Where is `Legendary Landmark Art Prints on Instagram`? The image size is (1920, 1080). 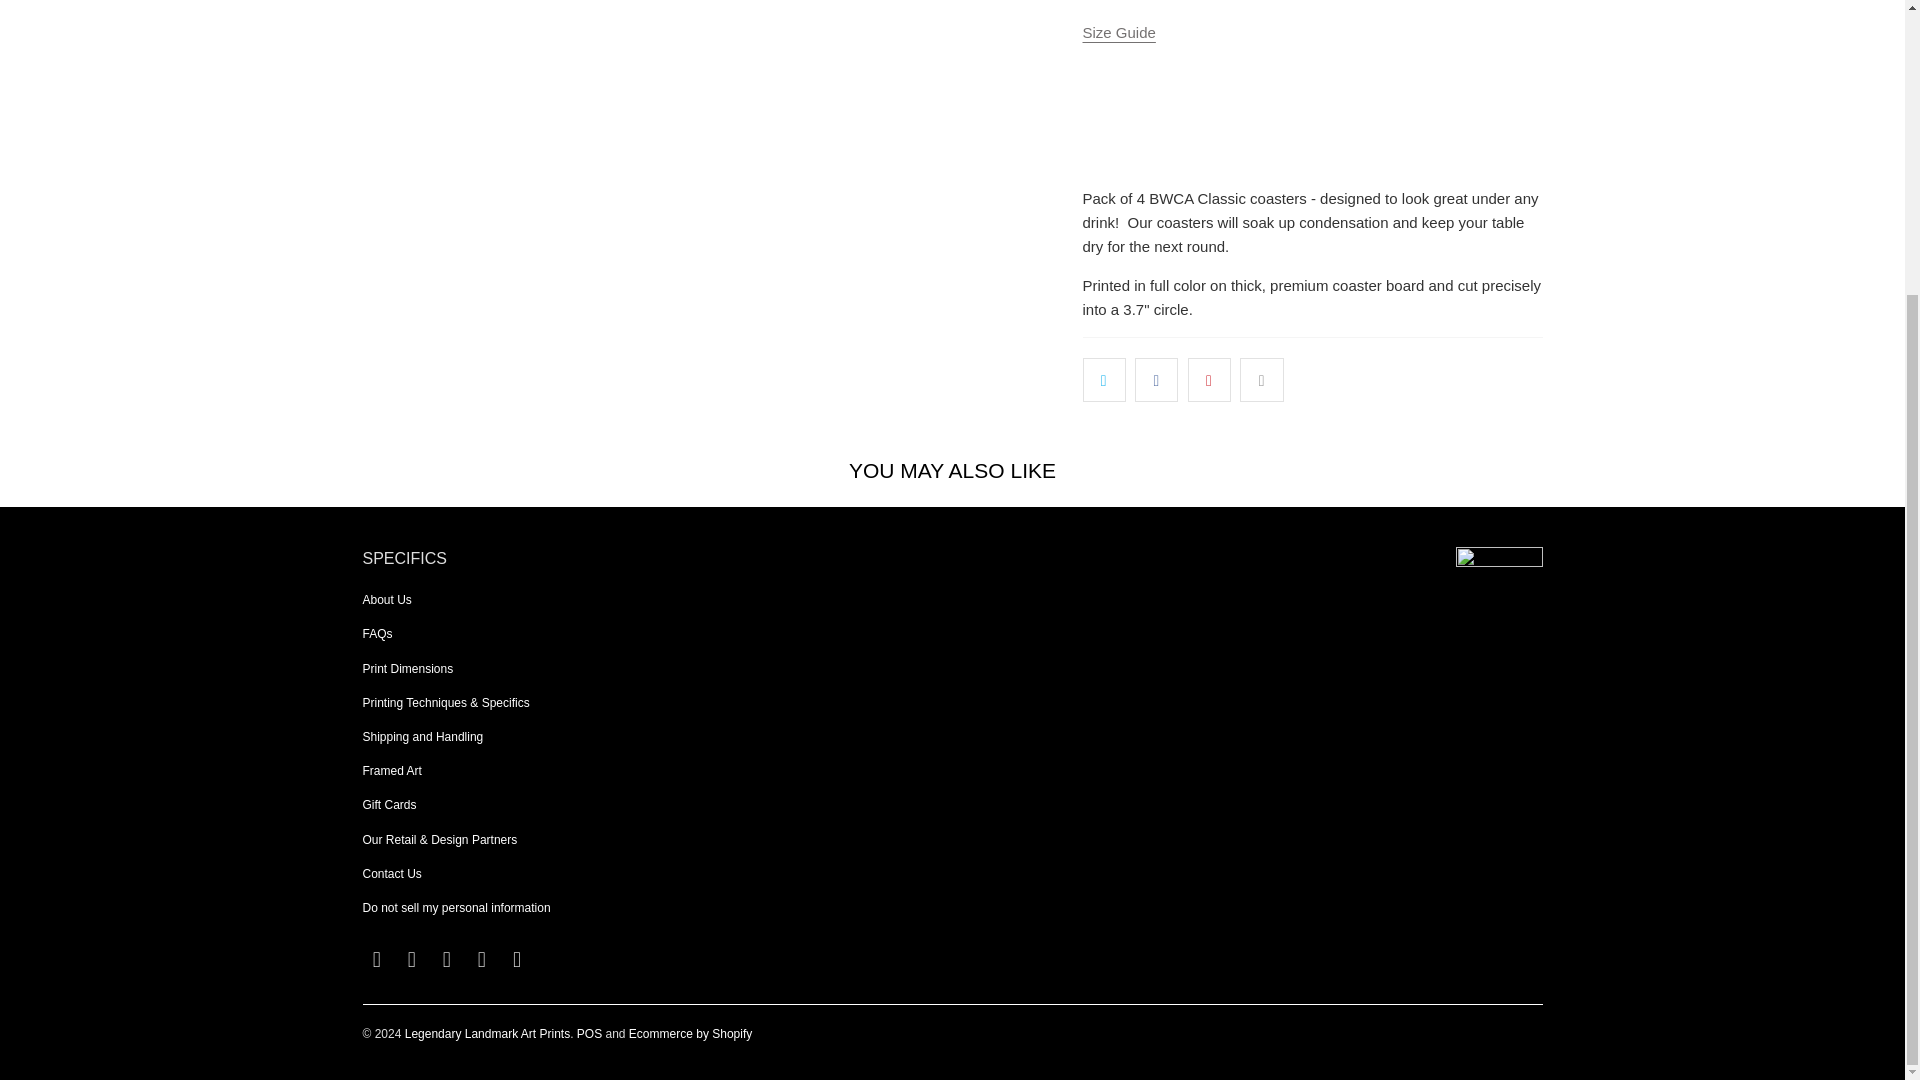 Legendary Landmark Art Prints on Instagram is located at coordinates (412, 960).